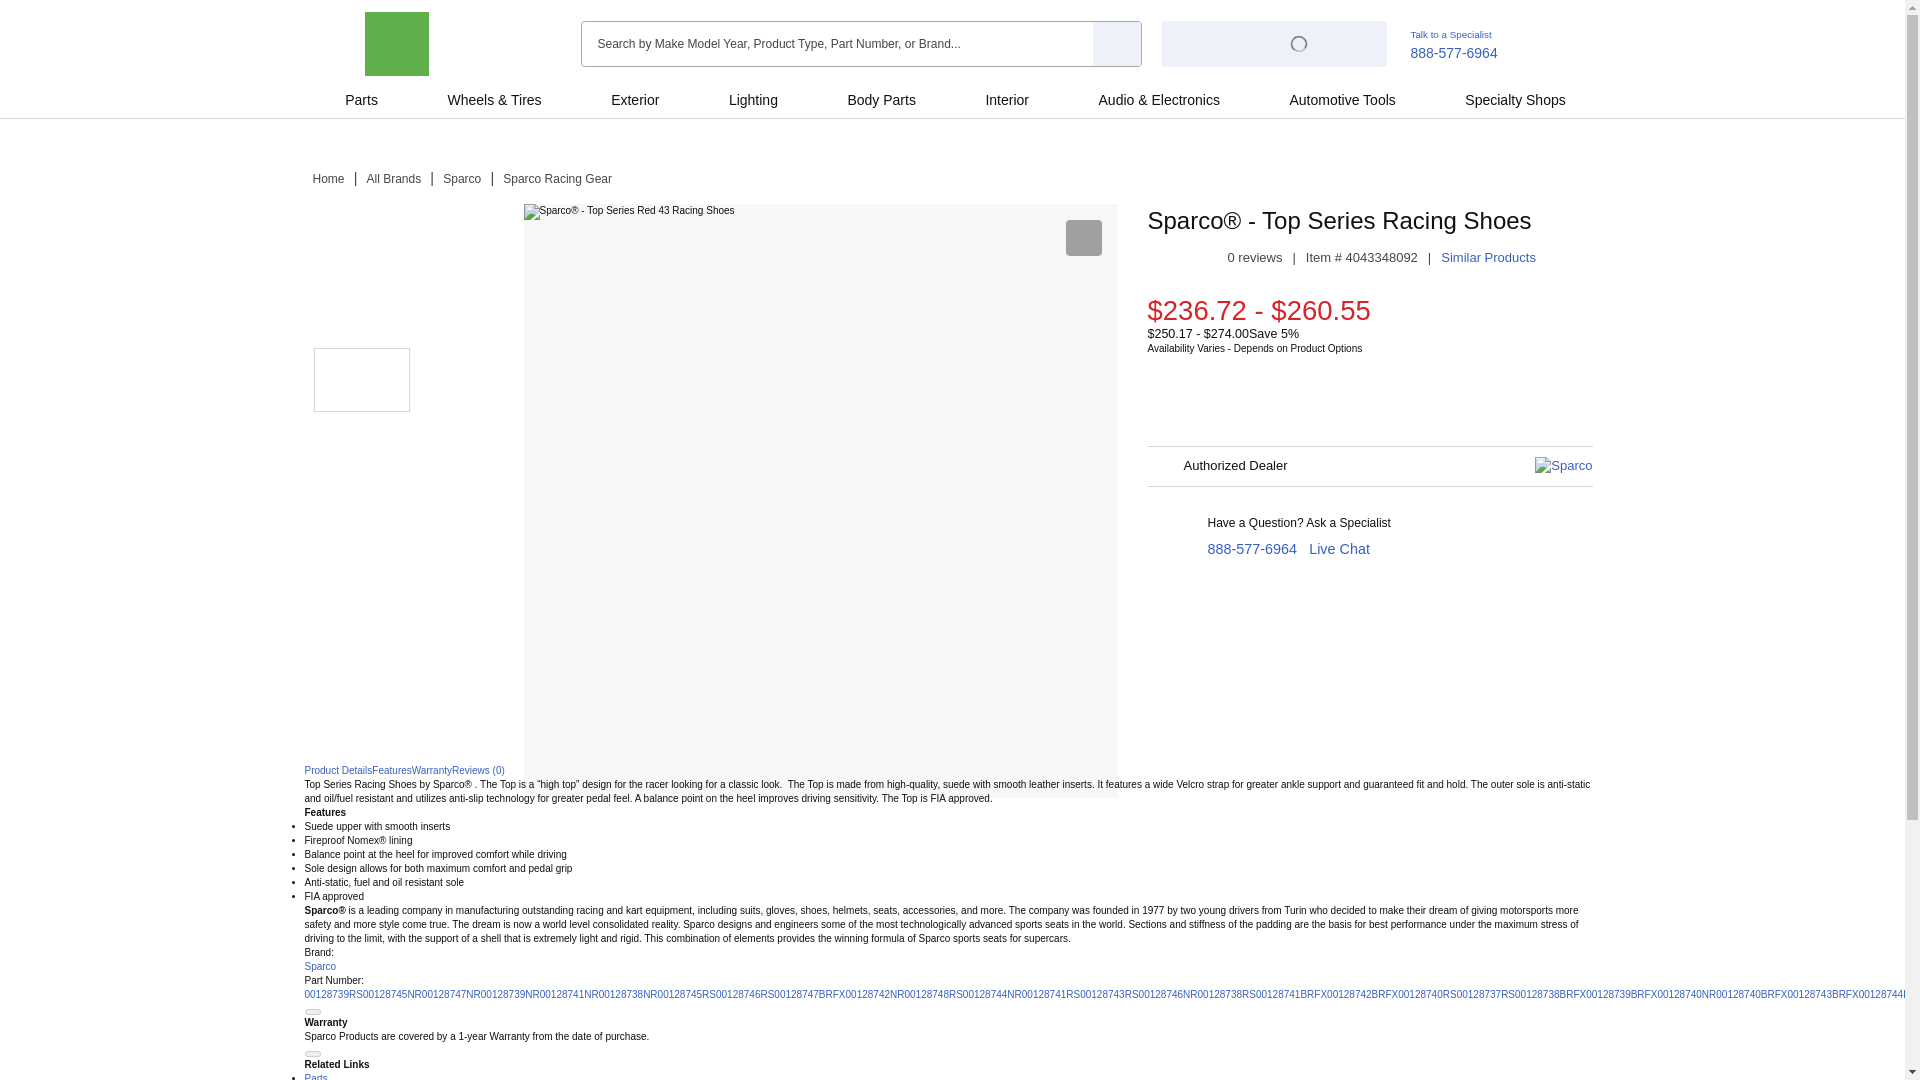 This screenshot has height=1080, width=1920. Describe the element at coordinates (432, 770) in the screenshot. I see `Warranty` at that location.